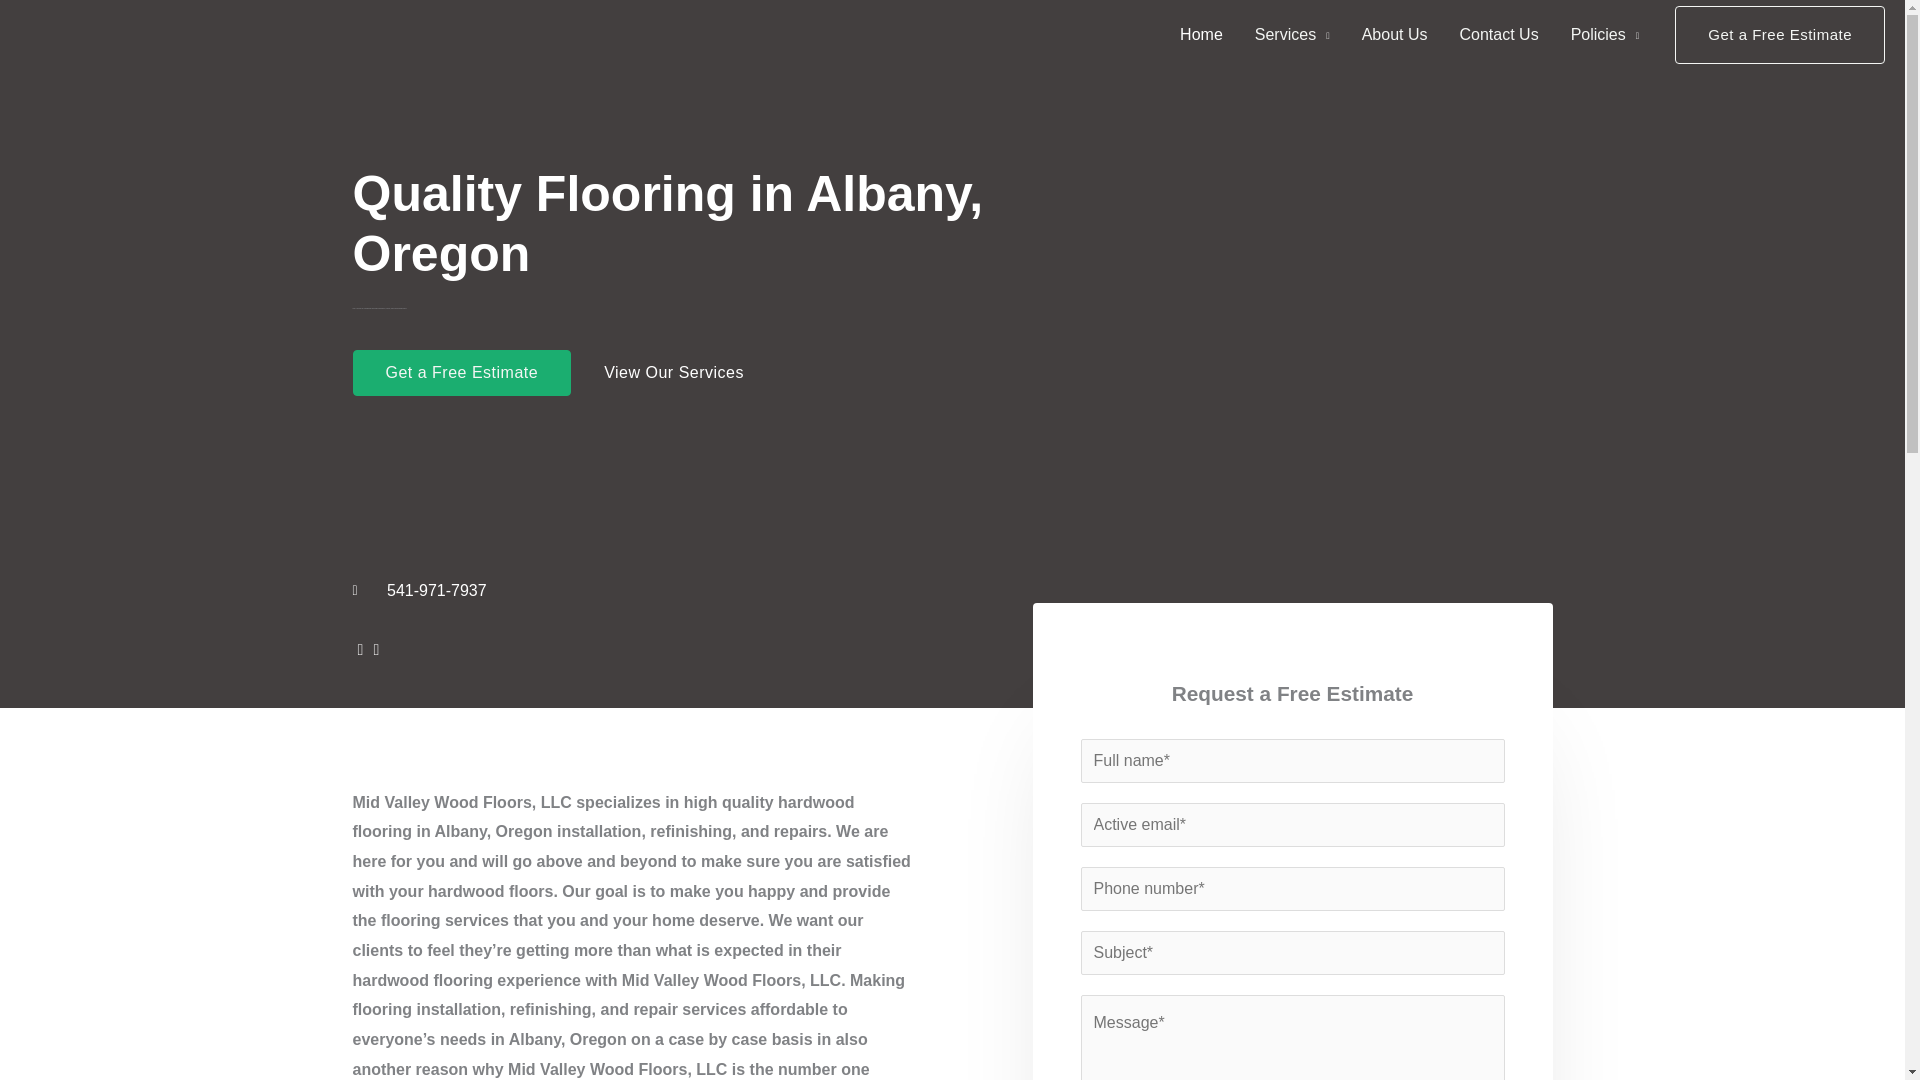 This screenshot has height=1080, width=1920. I want to click on Get a Free Estimate, so click(1780, 34).